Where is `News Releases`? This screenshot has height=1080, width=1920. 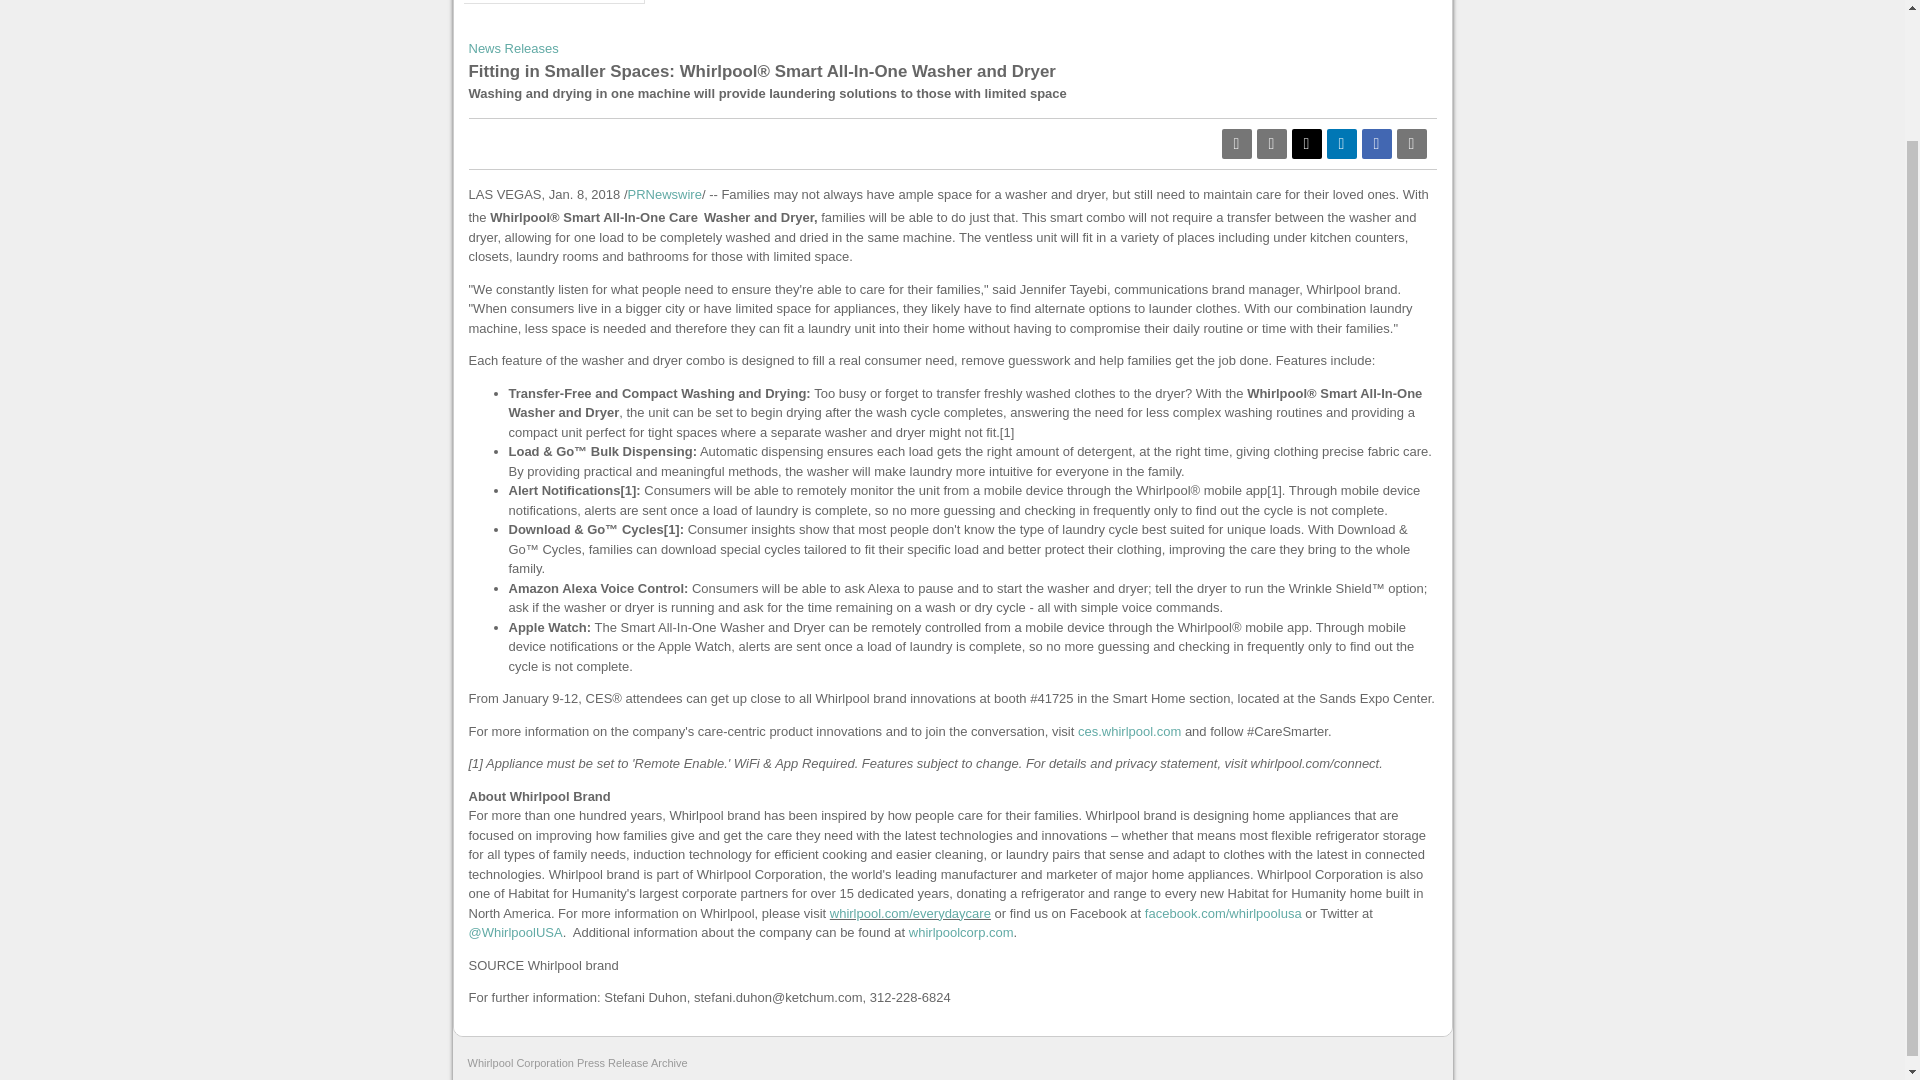
News Releases is located at coordinates (513, 48).